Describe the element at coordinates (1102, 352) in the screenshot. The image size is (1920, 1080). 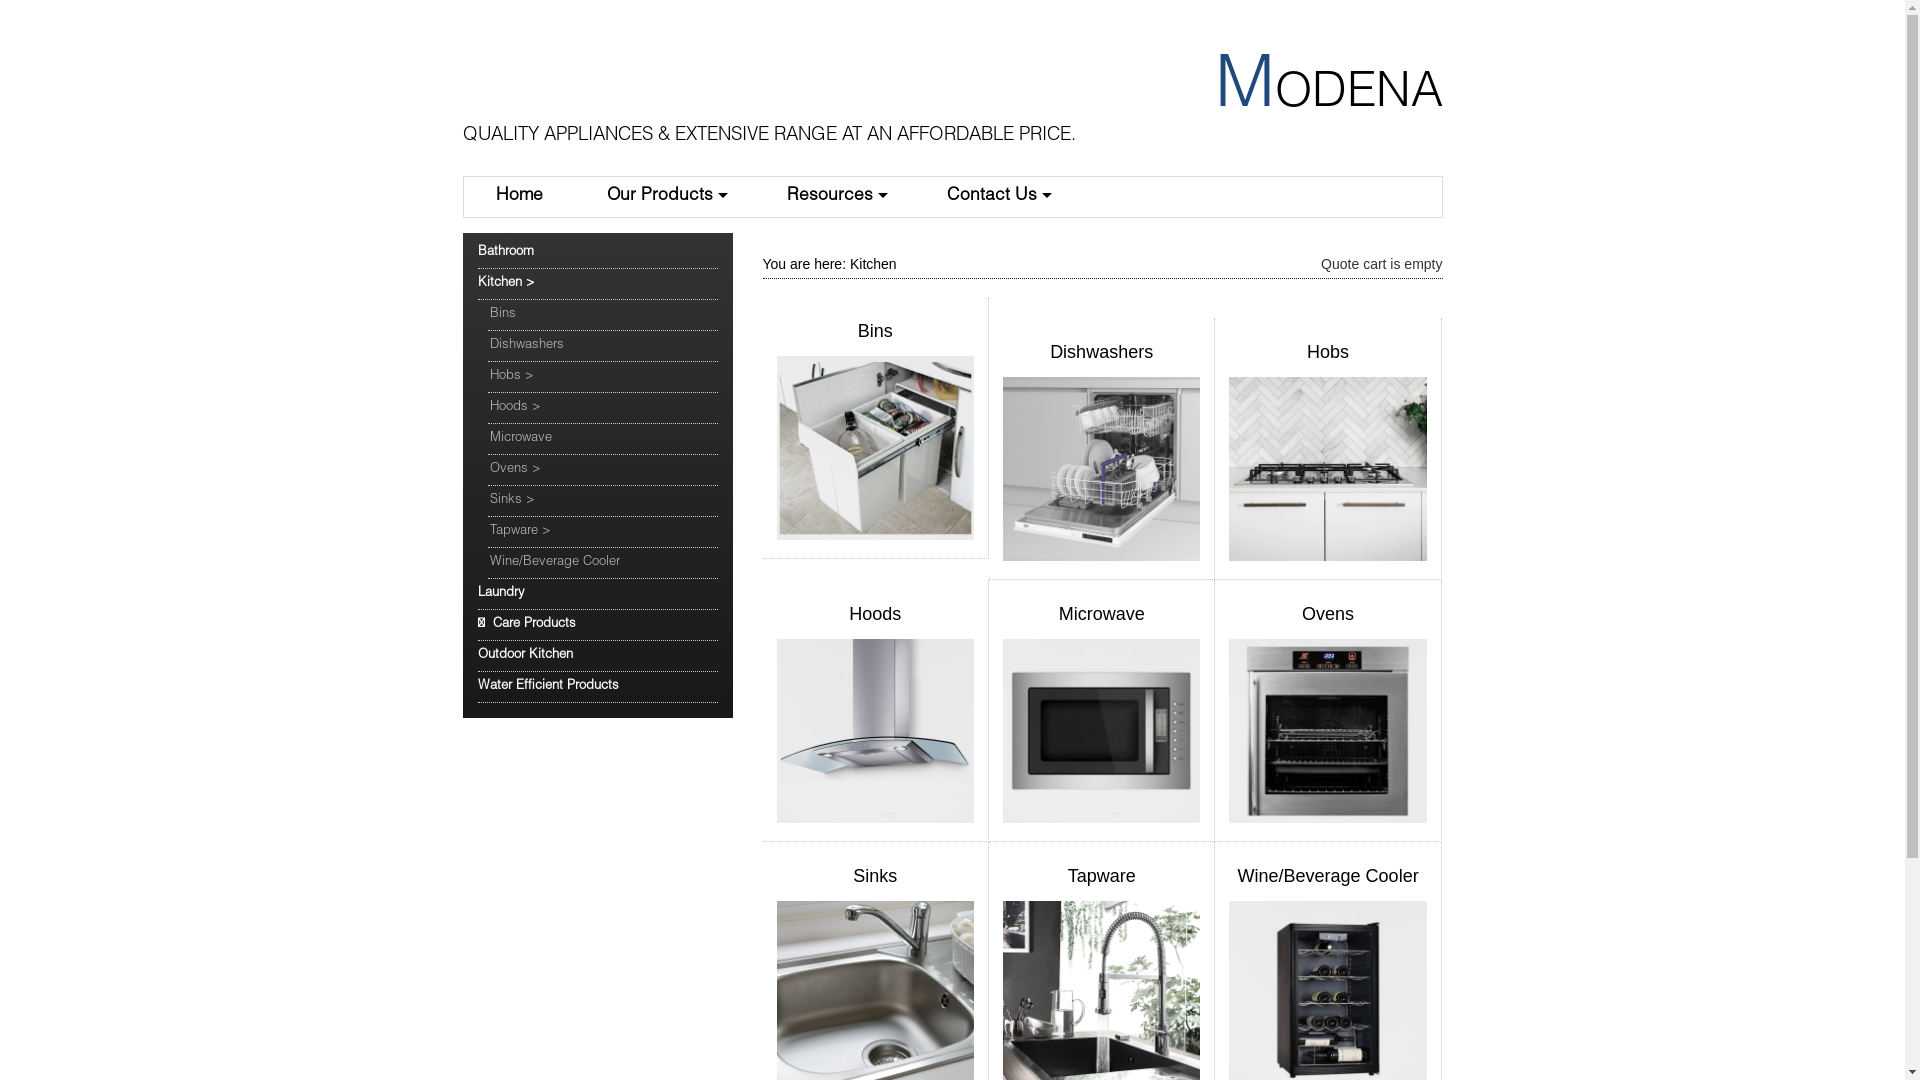
I see `Dishwashers` at that location.